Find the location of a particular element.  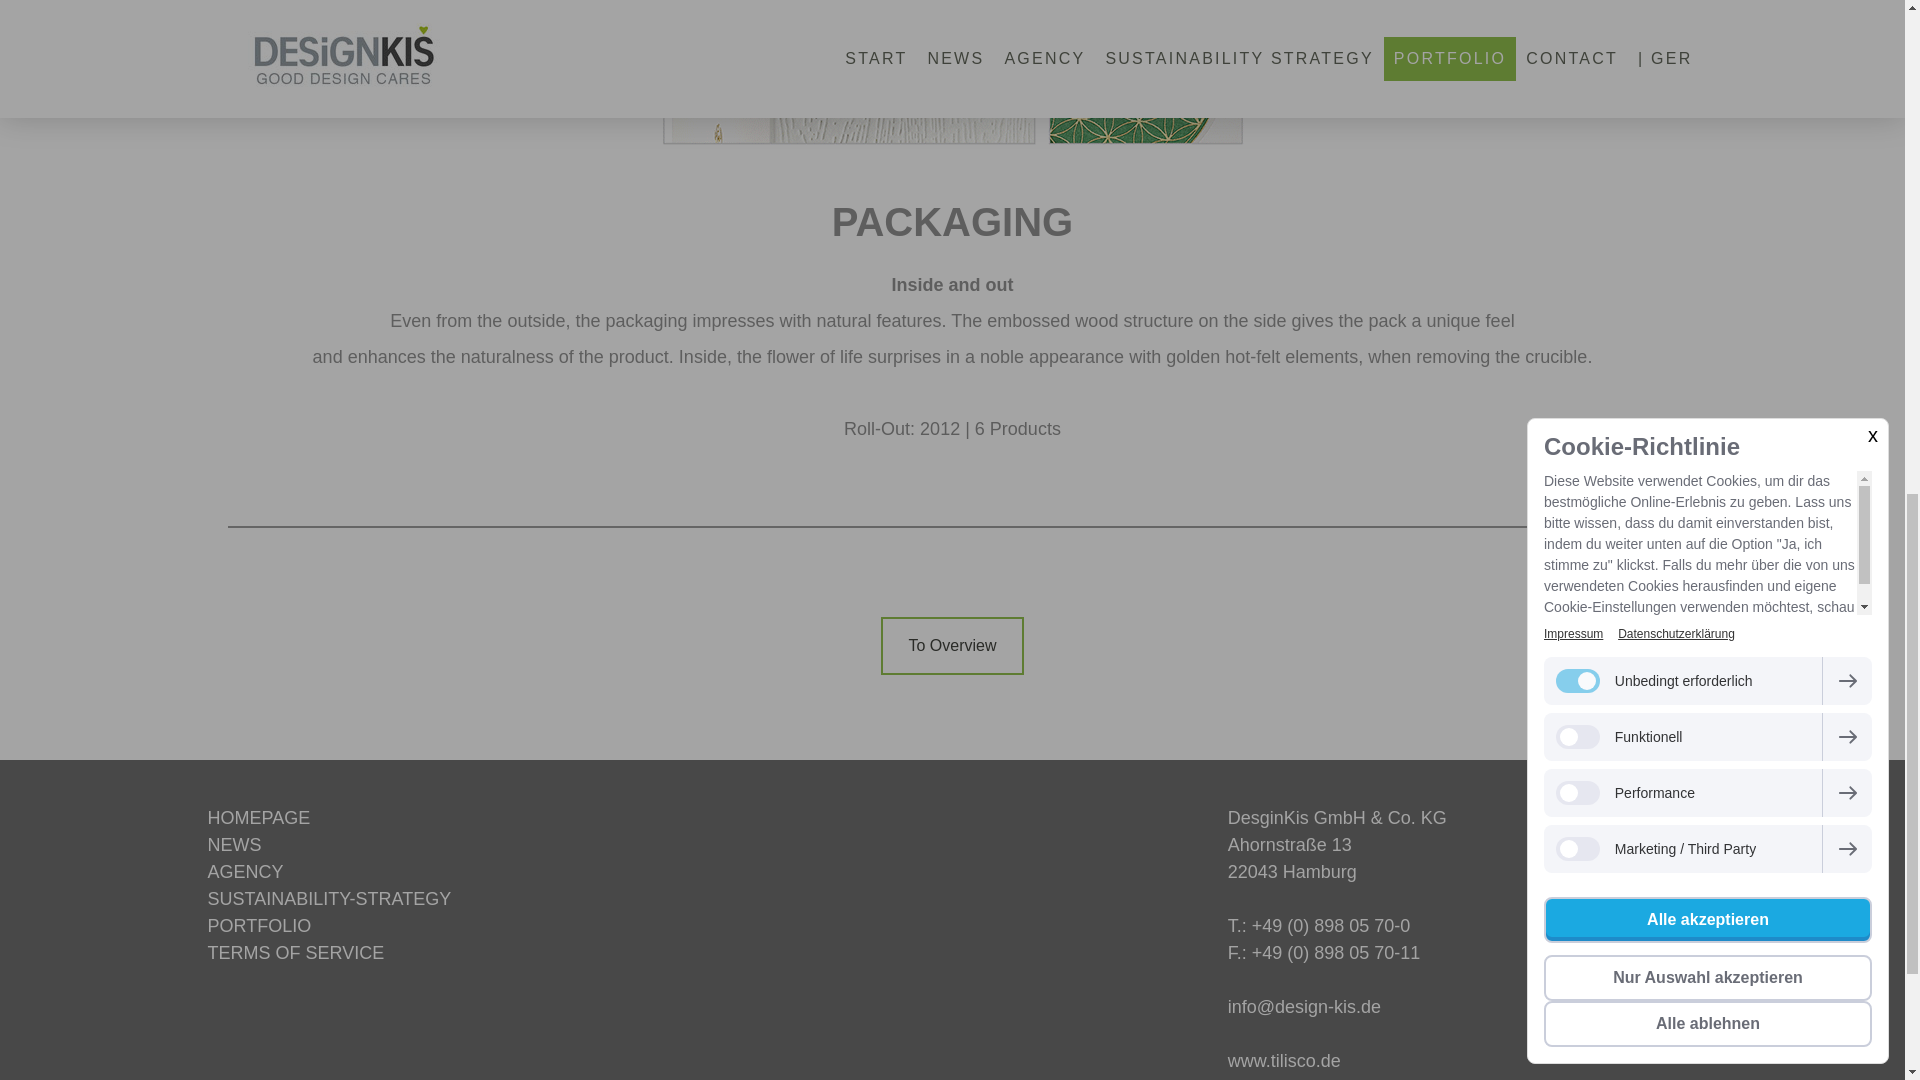

News is located at coordinates (234, 844).